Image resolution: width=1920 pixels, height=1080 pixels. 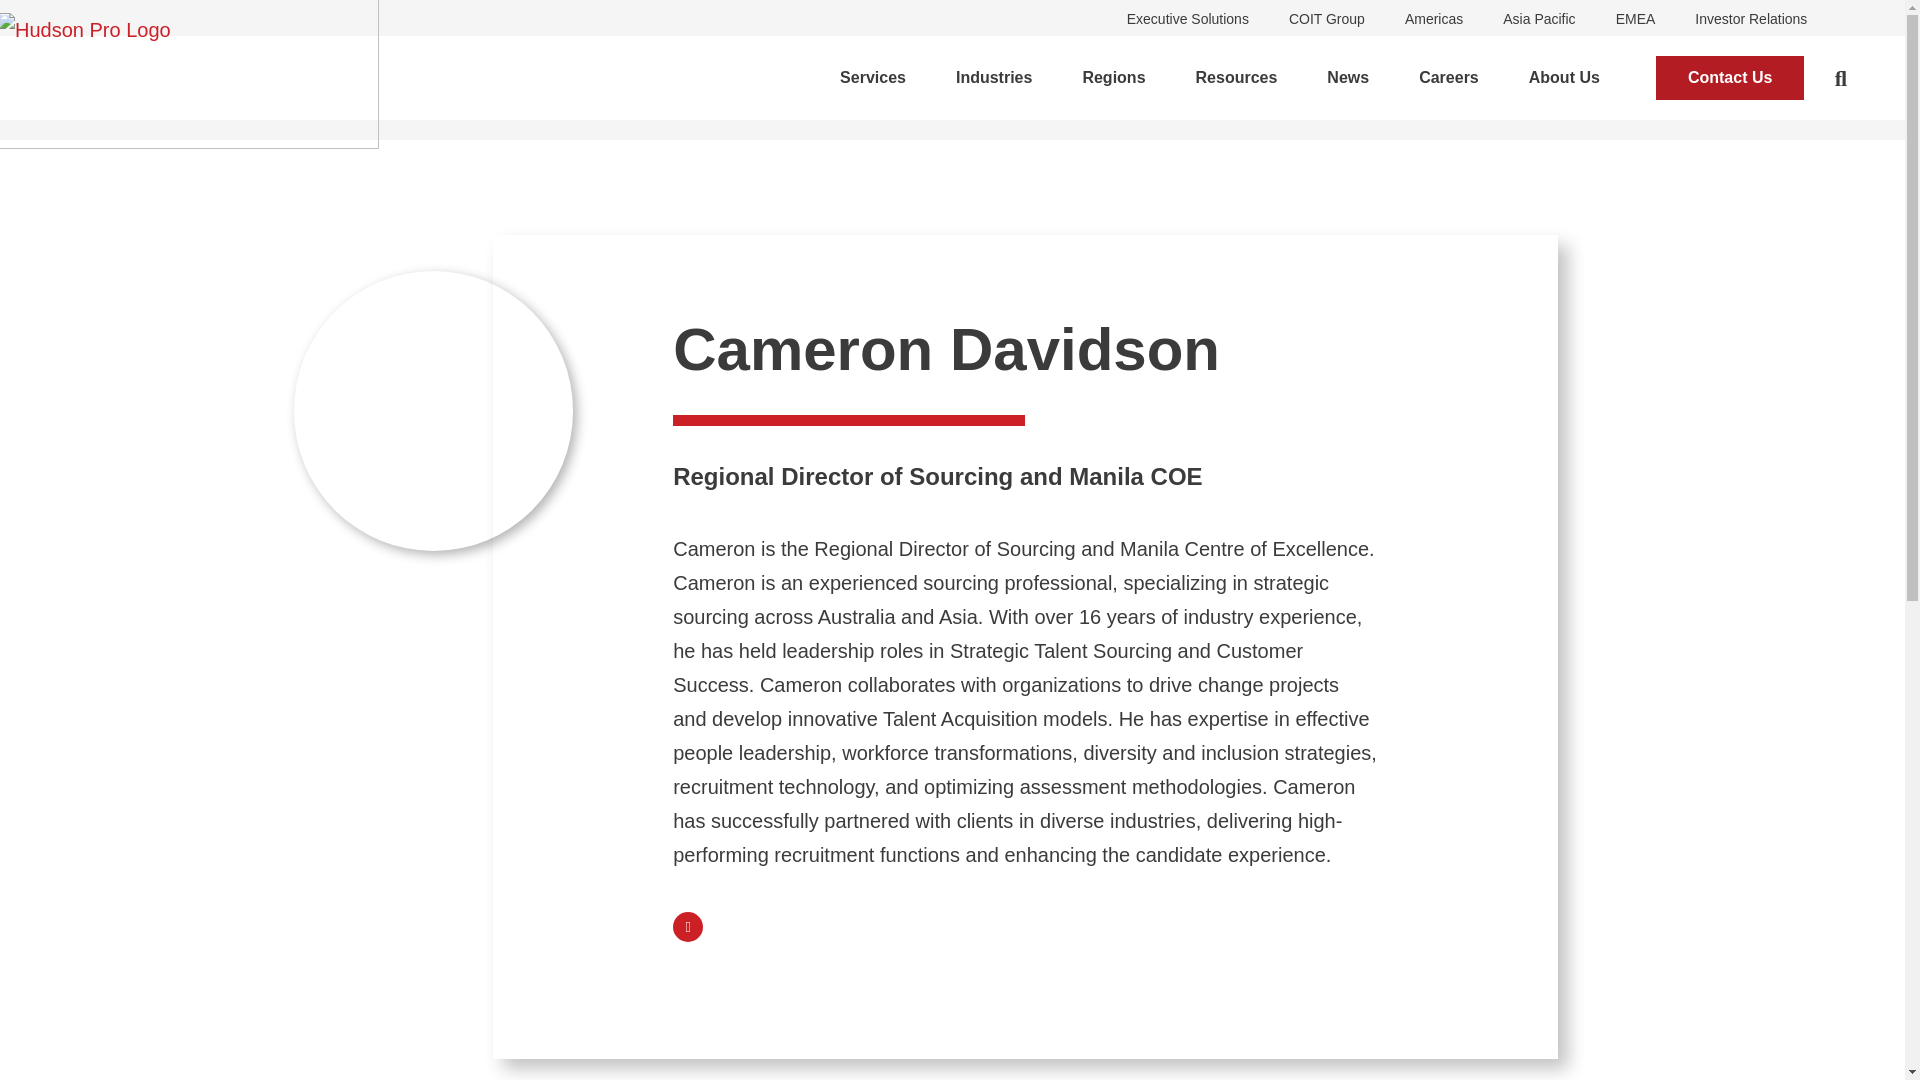 I want to click on COIT Group, so click(x=1326, y=18).